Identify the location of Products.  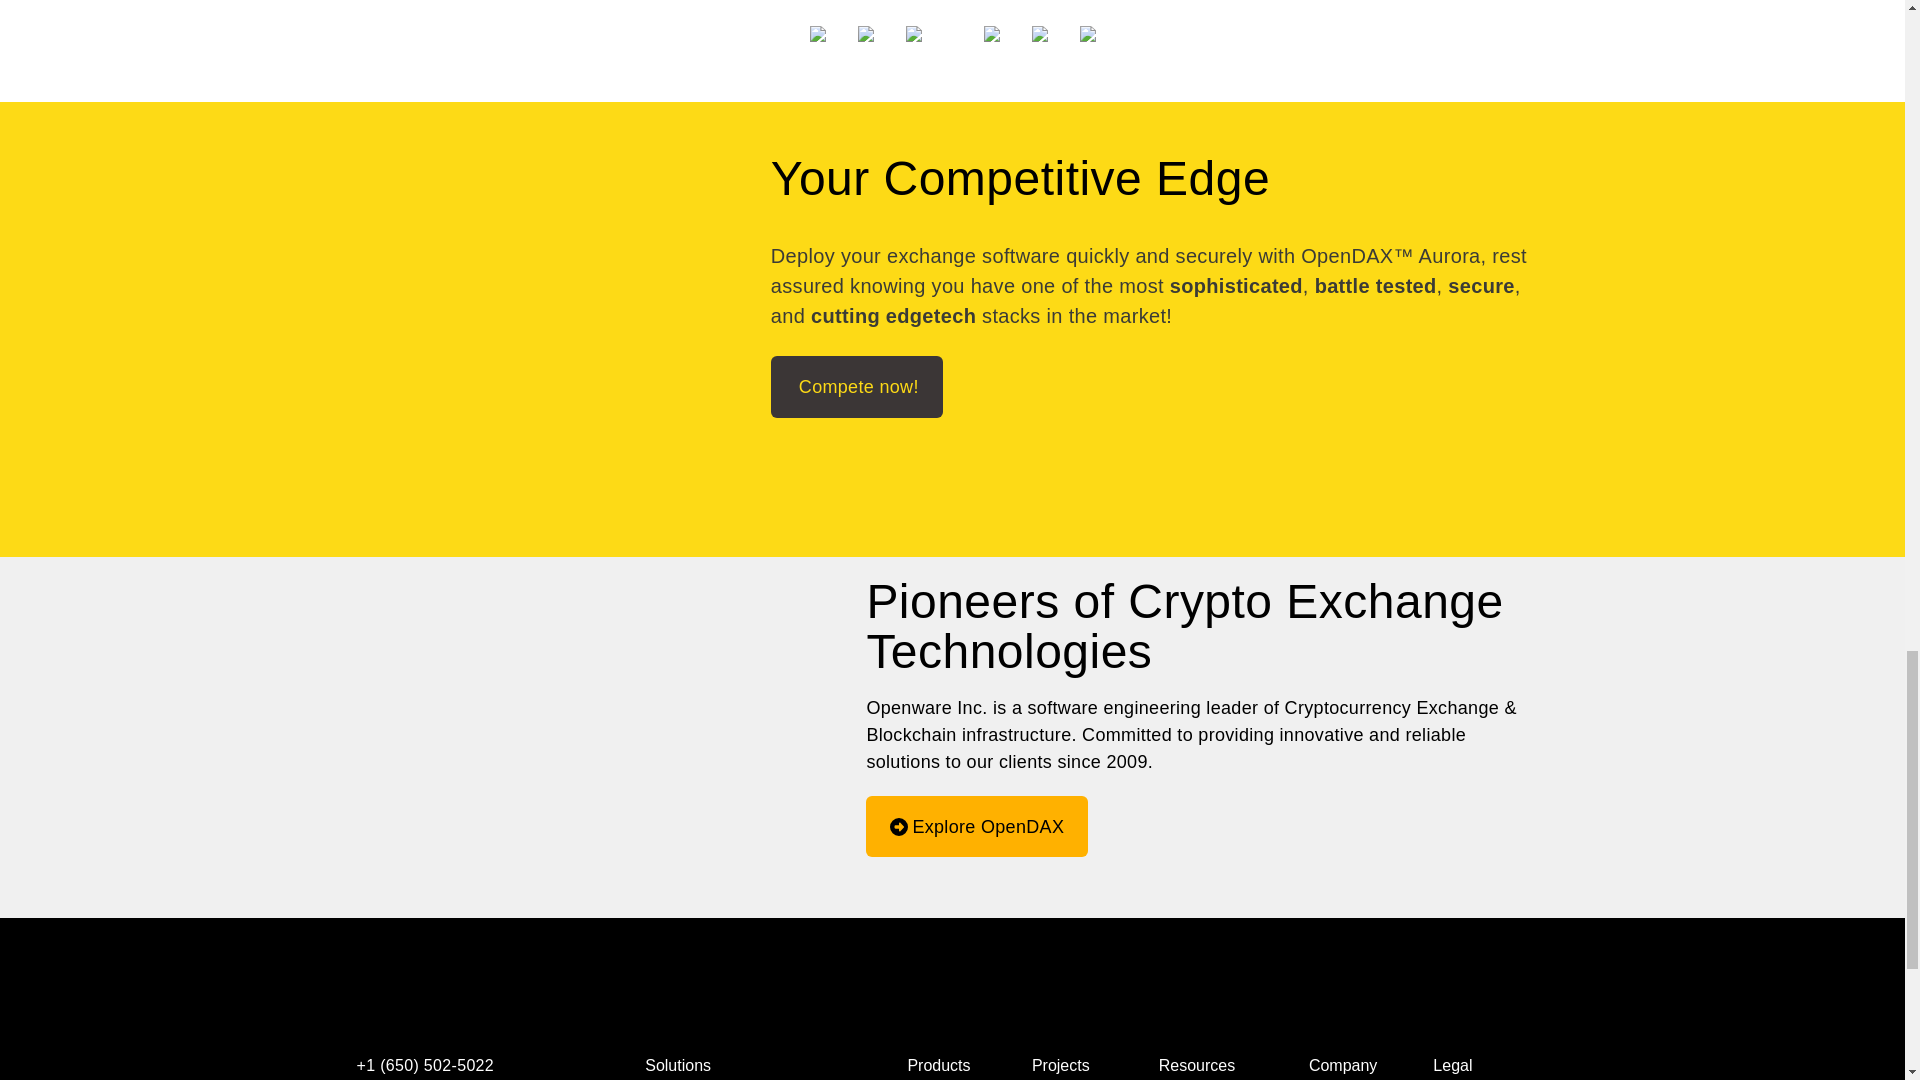
(940, 1060).